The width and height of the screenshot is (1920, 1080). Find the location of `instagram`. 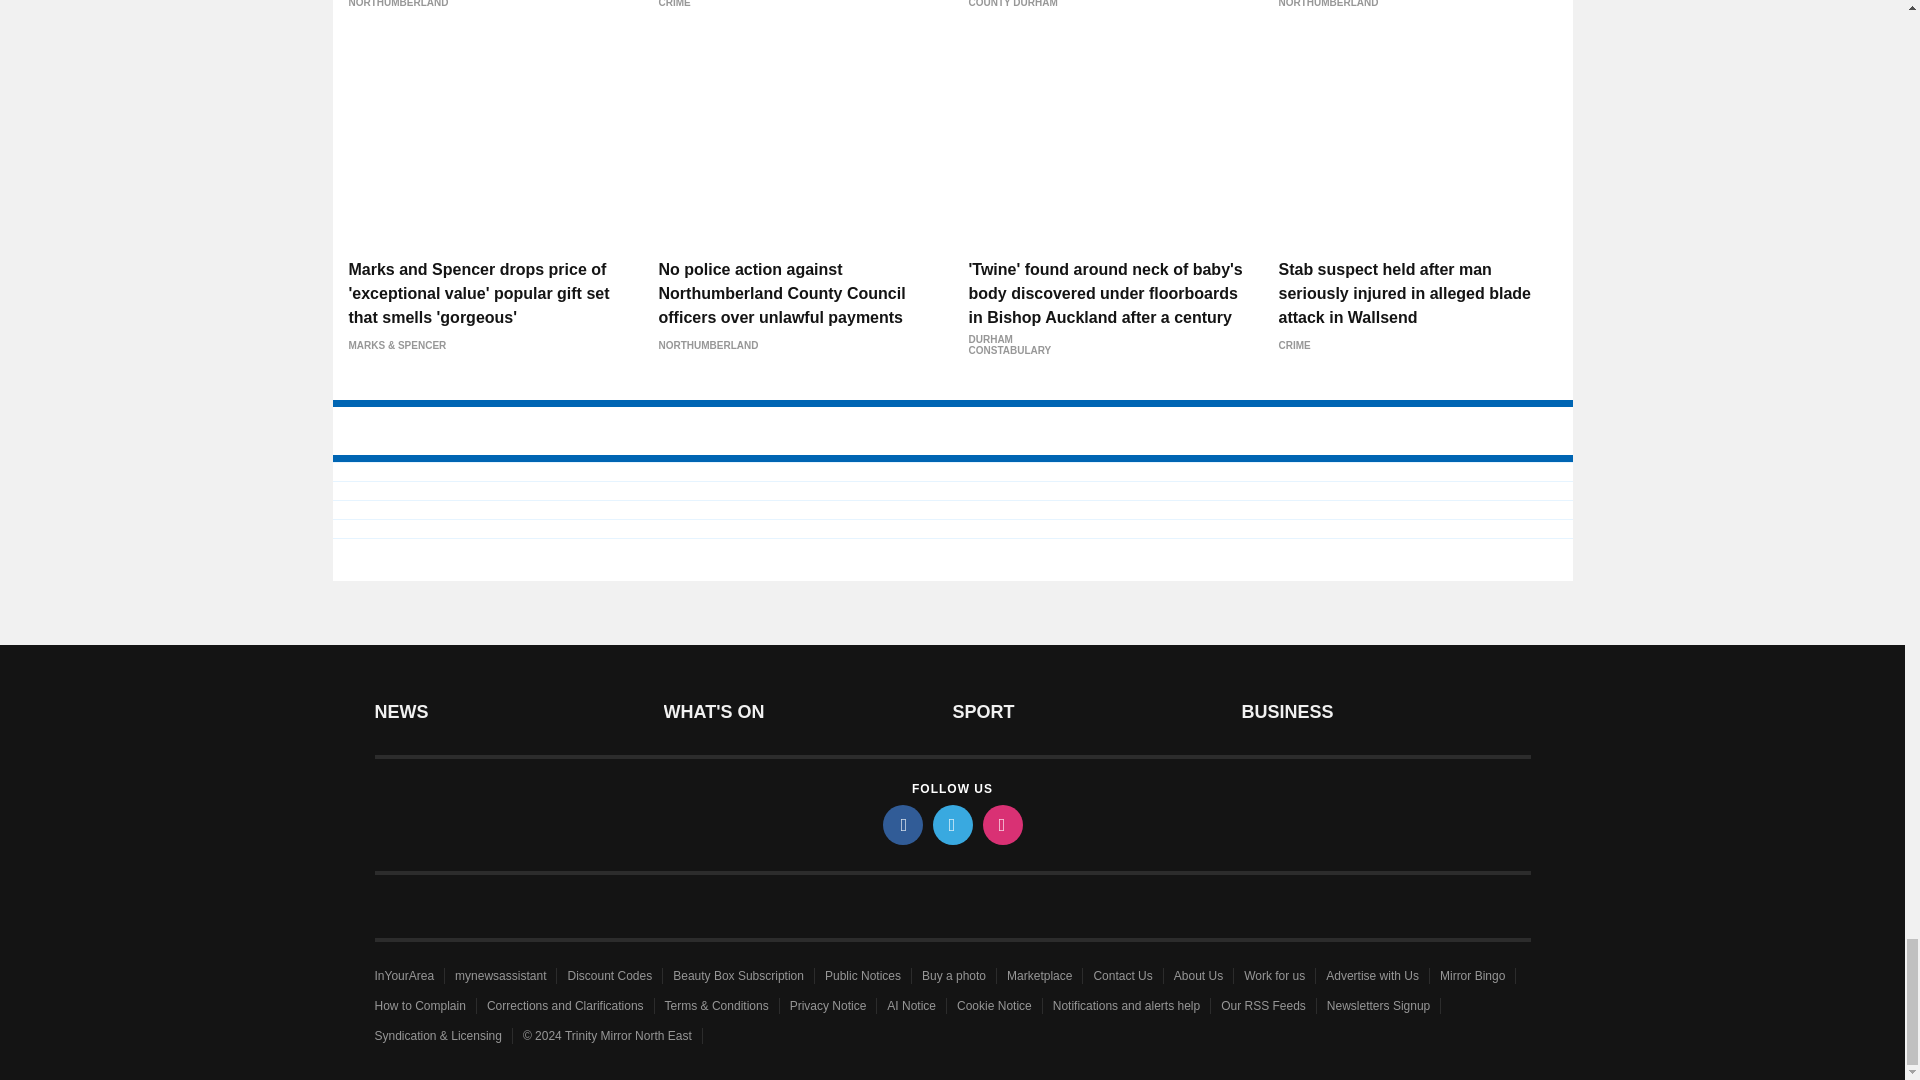

instagram is located at coordinates (1001, 824).